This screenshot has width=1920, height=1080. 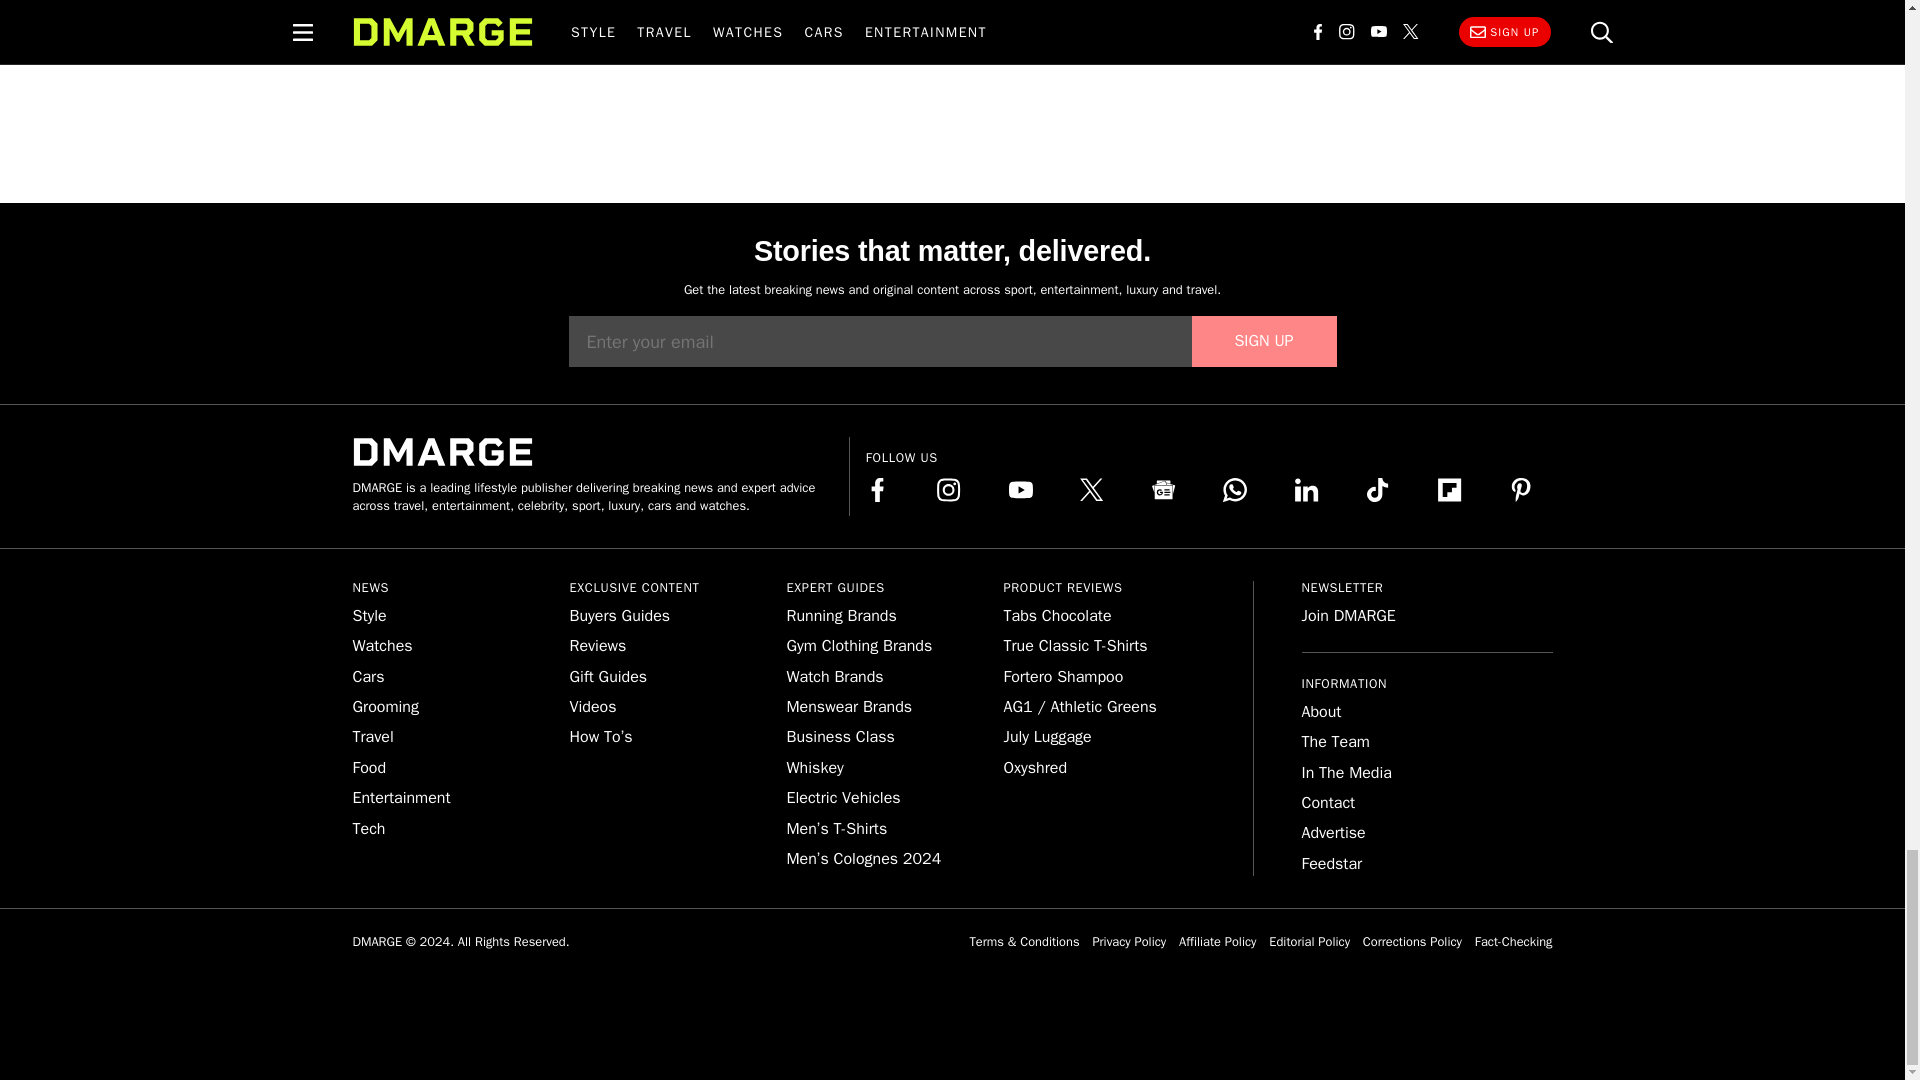 What do you see at coordinates (1020, 490) in the screenshot?
I see `Visit us on YouTube` at bounding box center [1020, 490].